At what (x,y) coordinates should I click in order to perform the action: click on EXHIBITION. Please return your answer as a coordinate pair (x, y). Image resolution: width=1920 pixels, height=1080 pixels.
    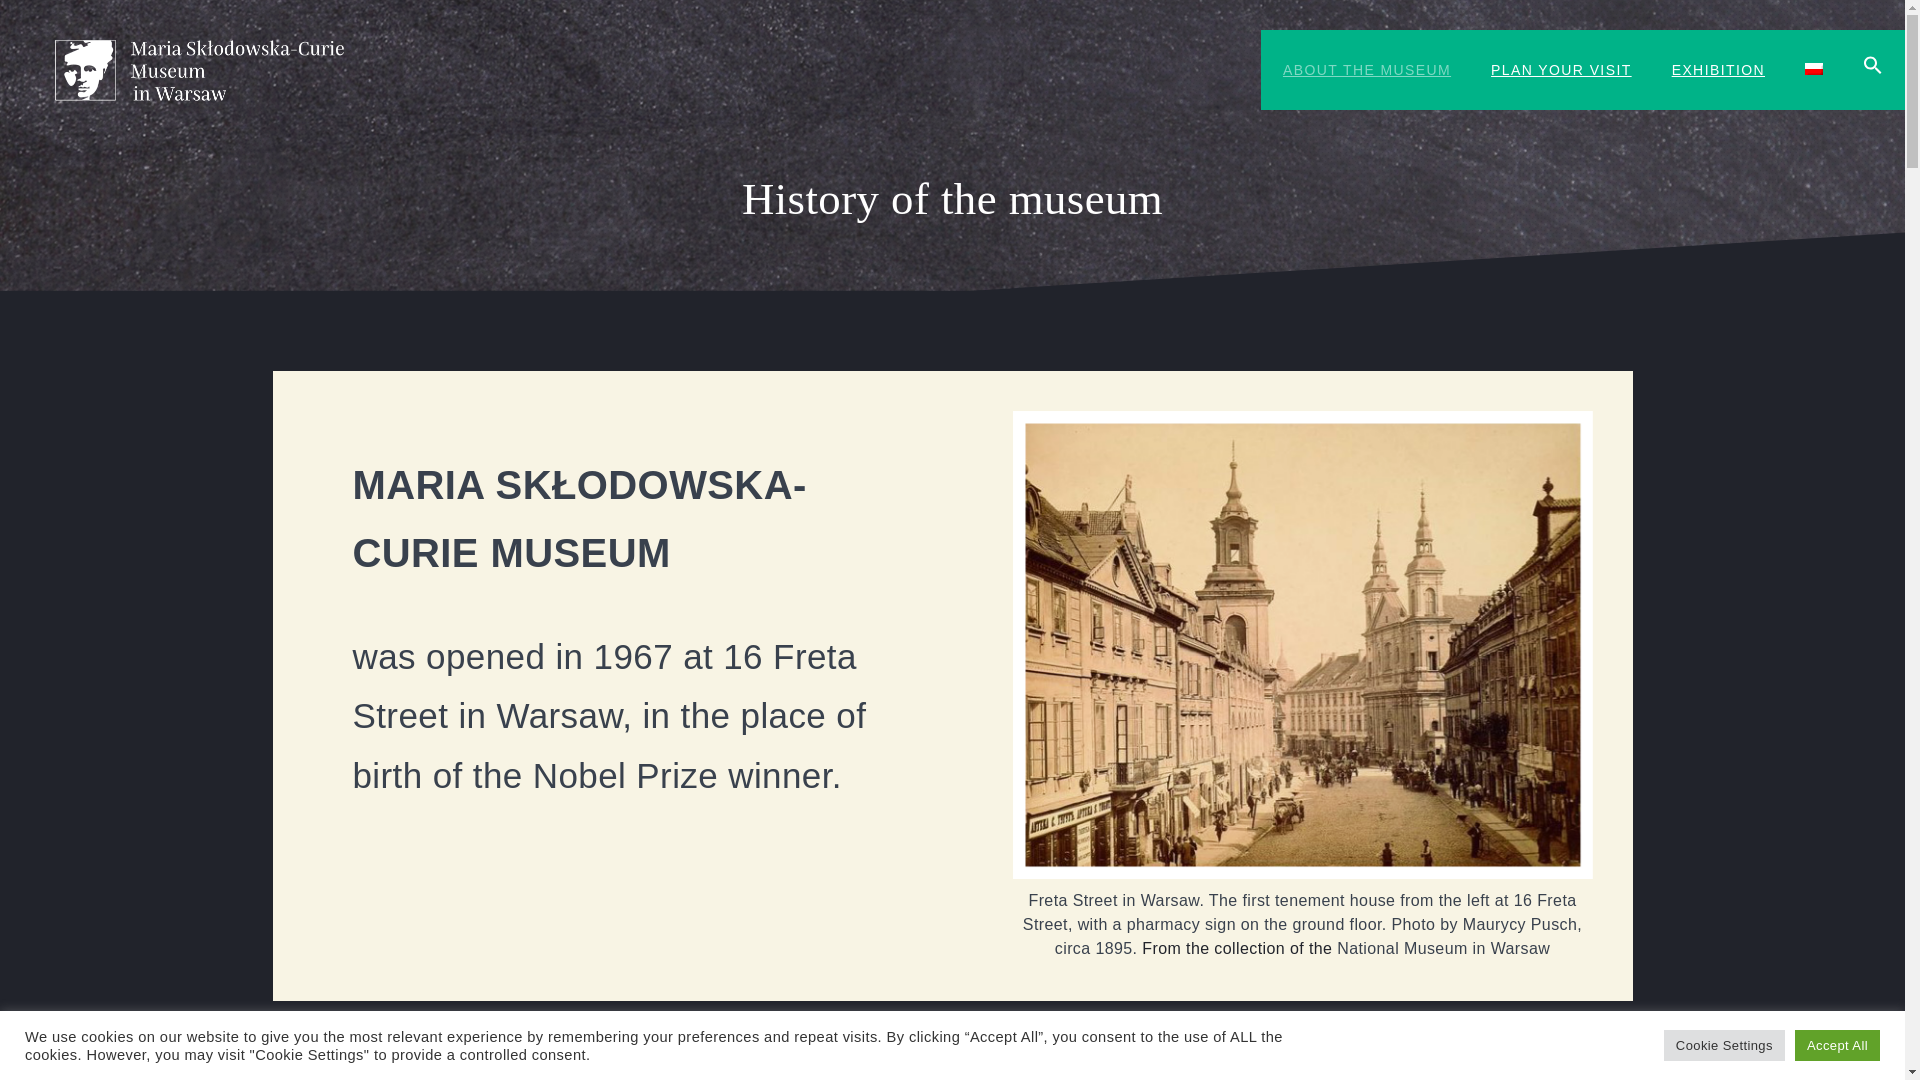
    Looking at the image, I should click on (1718, 70).